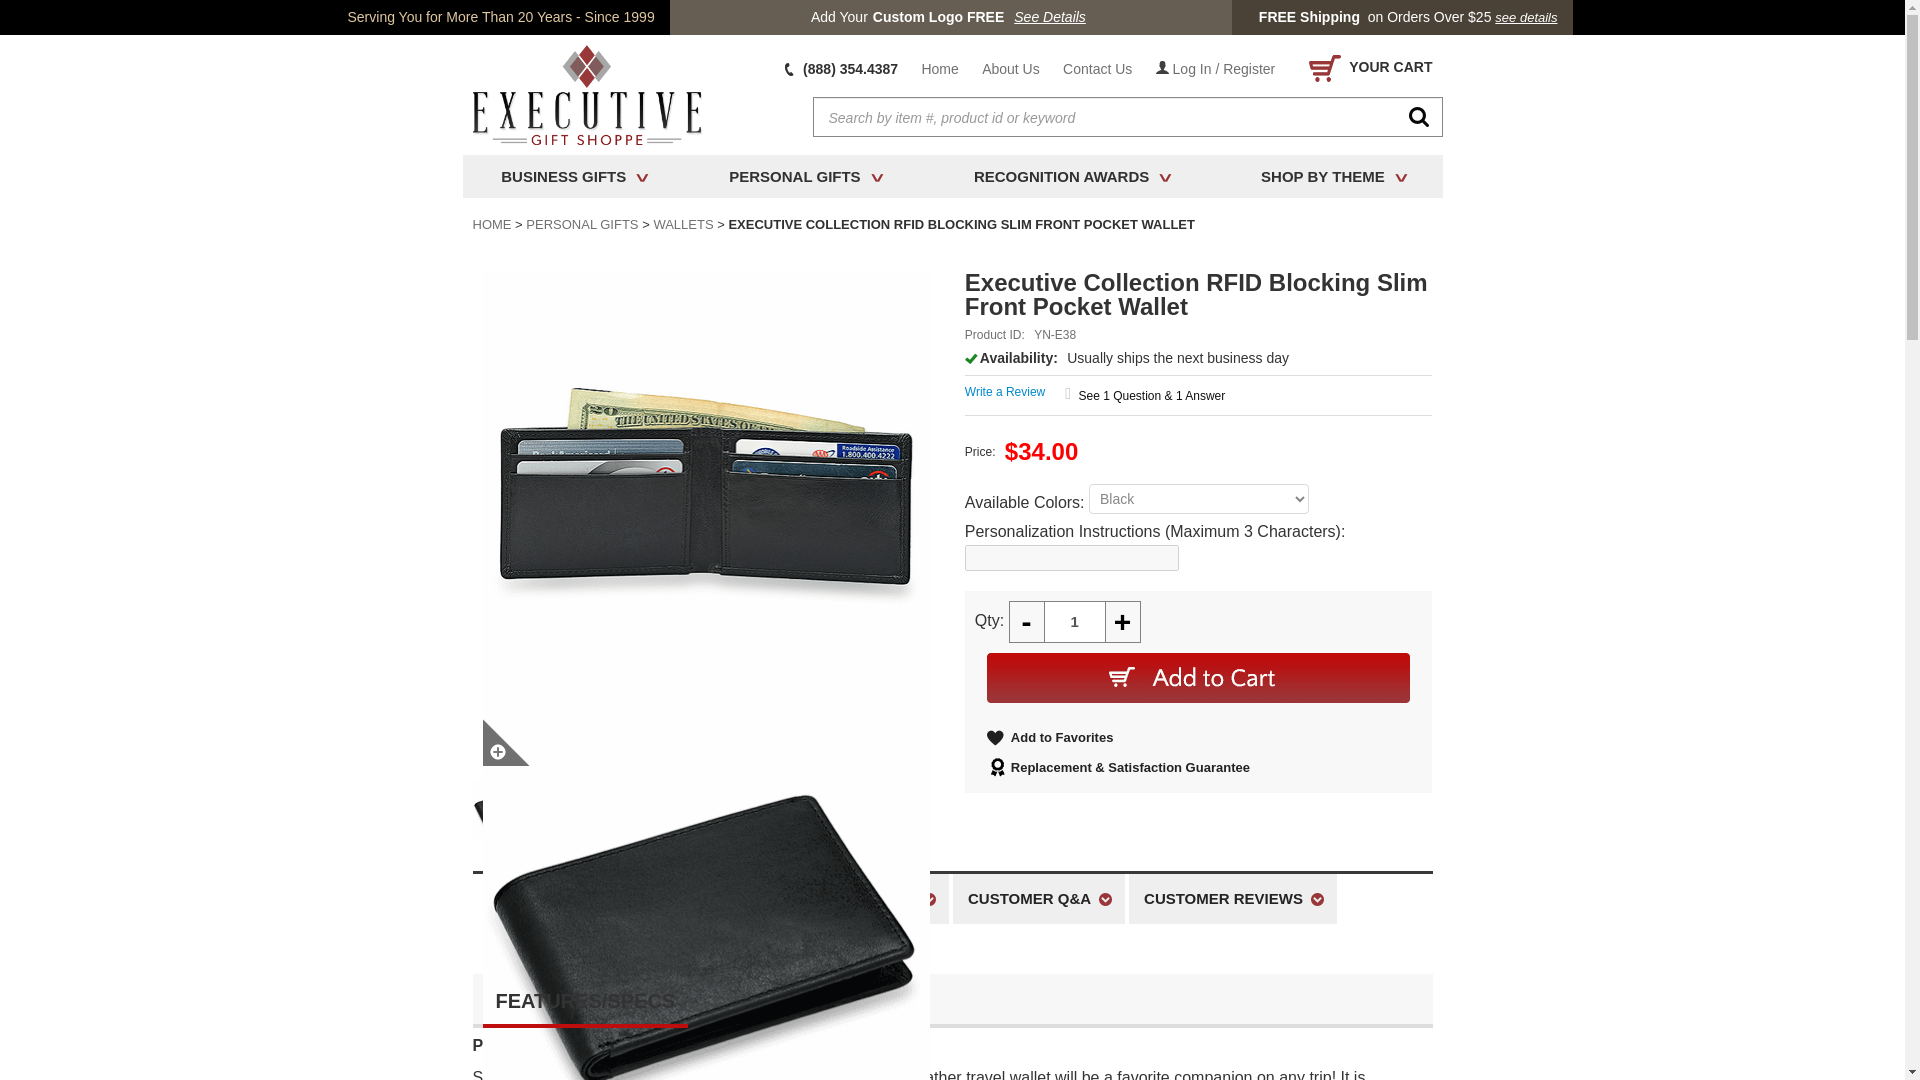 This screenshot has height=1080, width=1920. Describe the element at coordinates (1097, 68) in the screenshot. I see `Contact Us` at that location.